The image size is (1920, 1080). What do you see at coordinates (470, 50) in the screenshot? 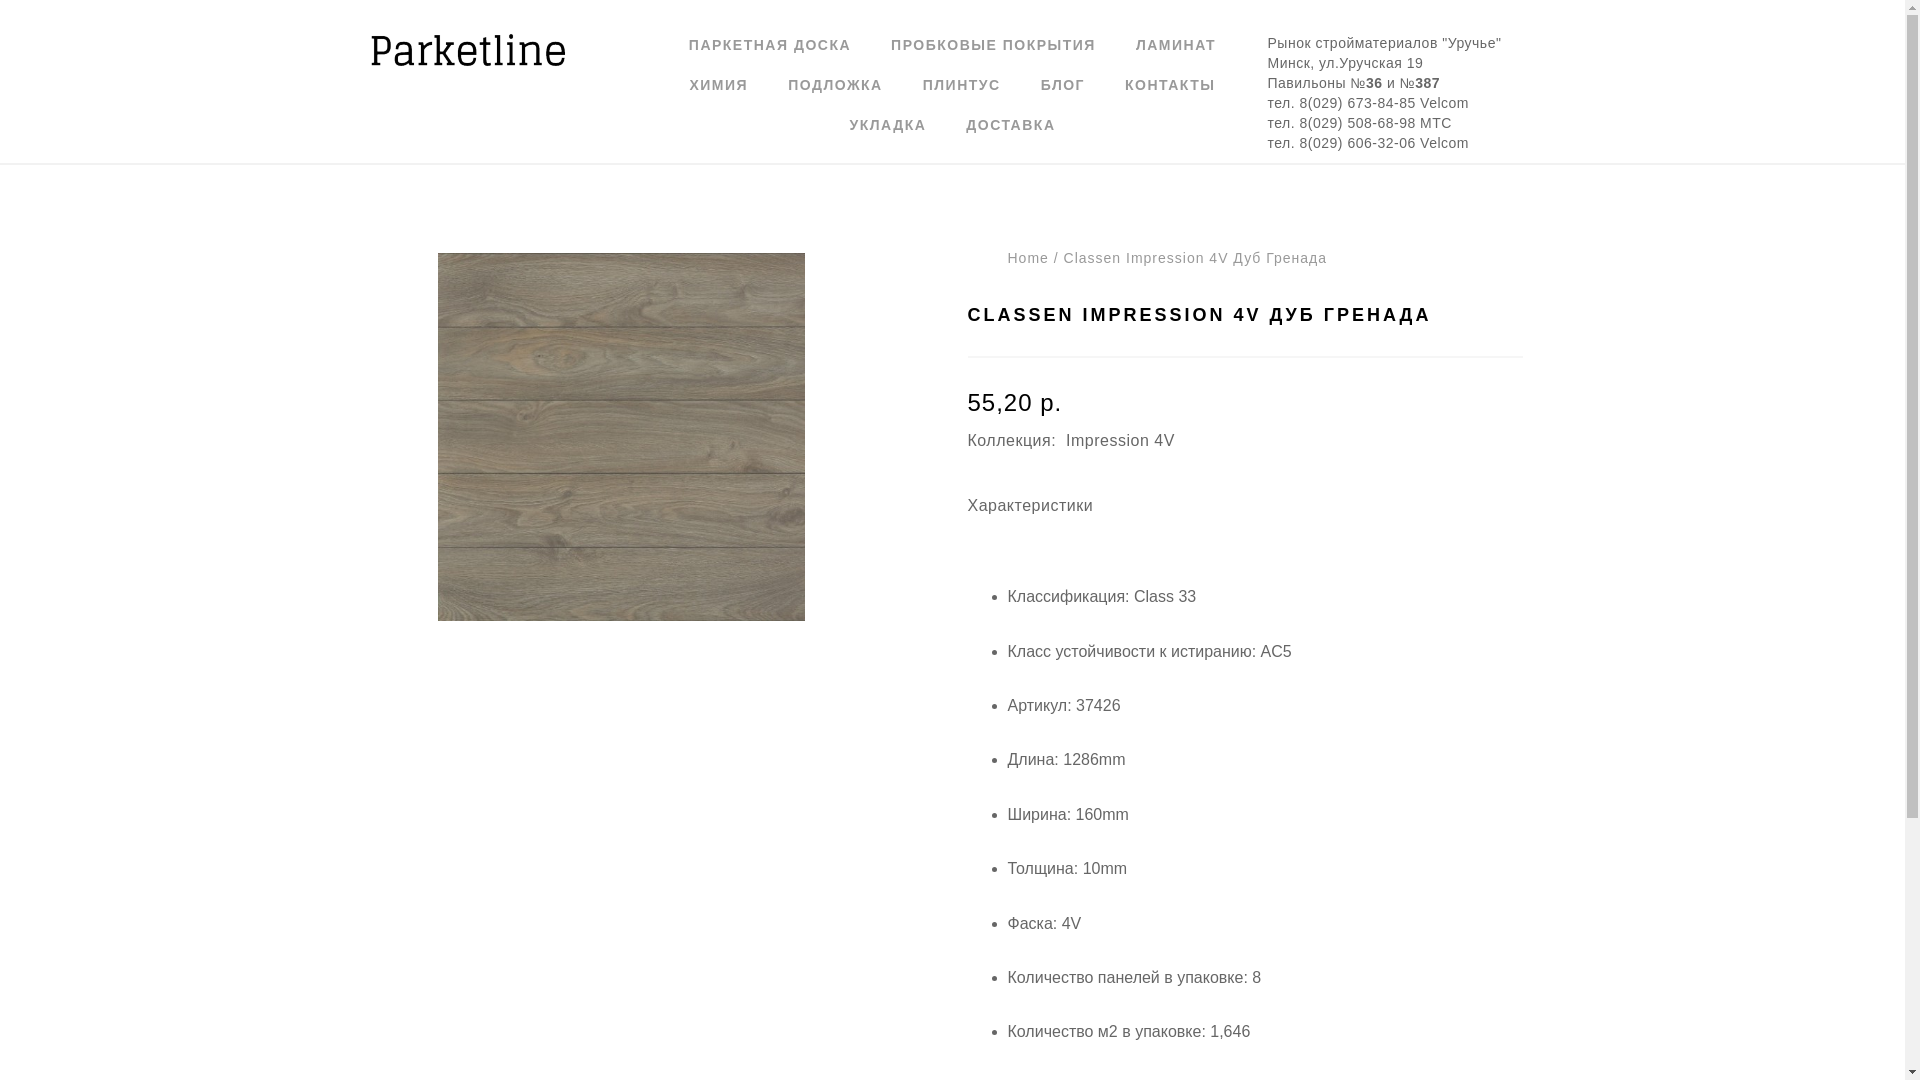
I see `parketline.by` at bounding box center [470, 50].